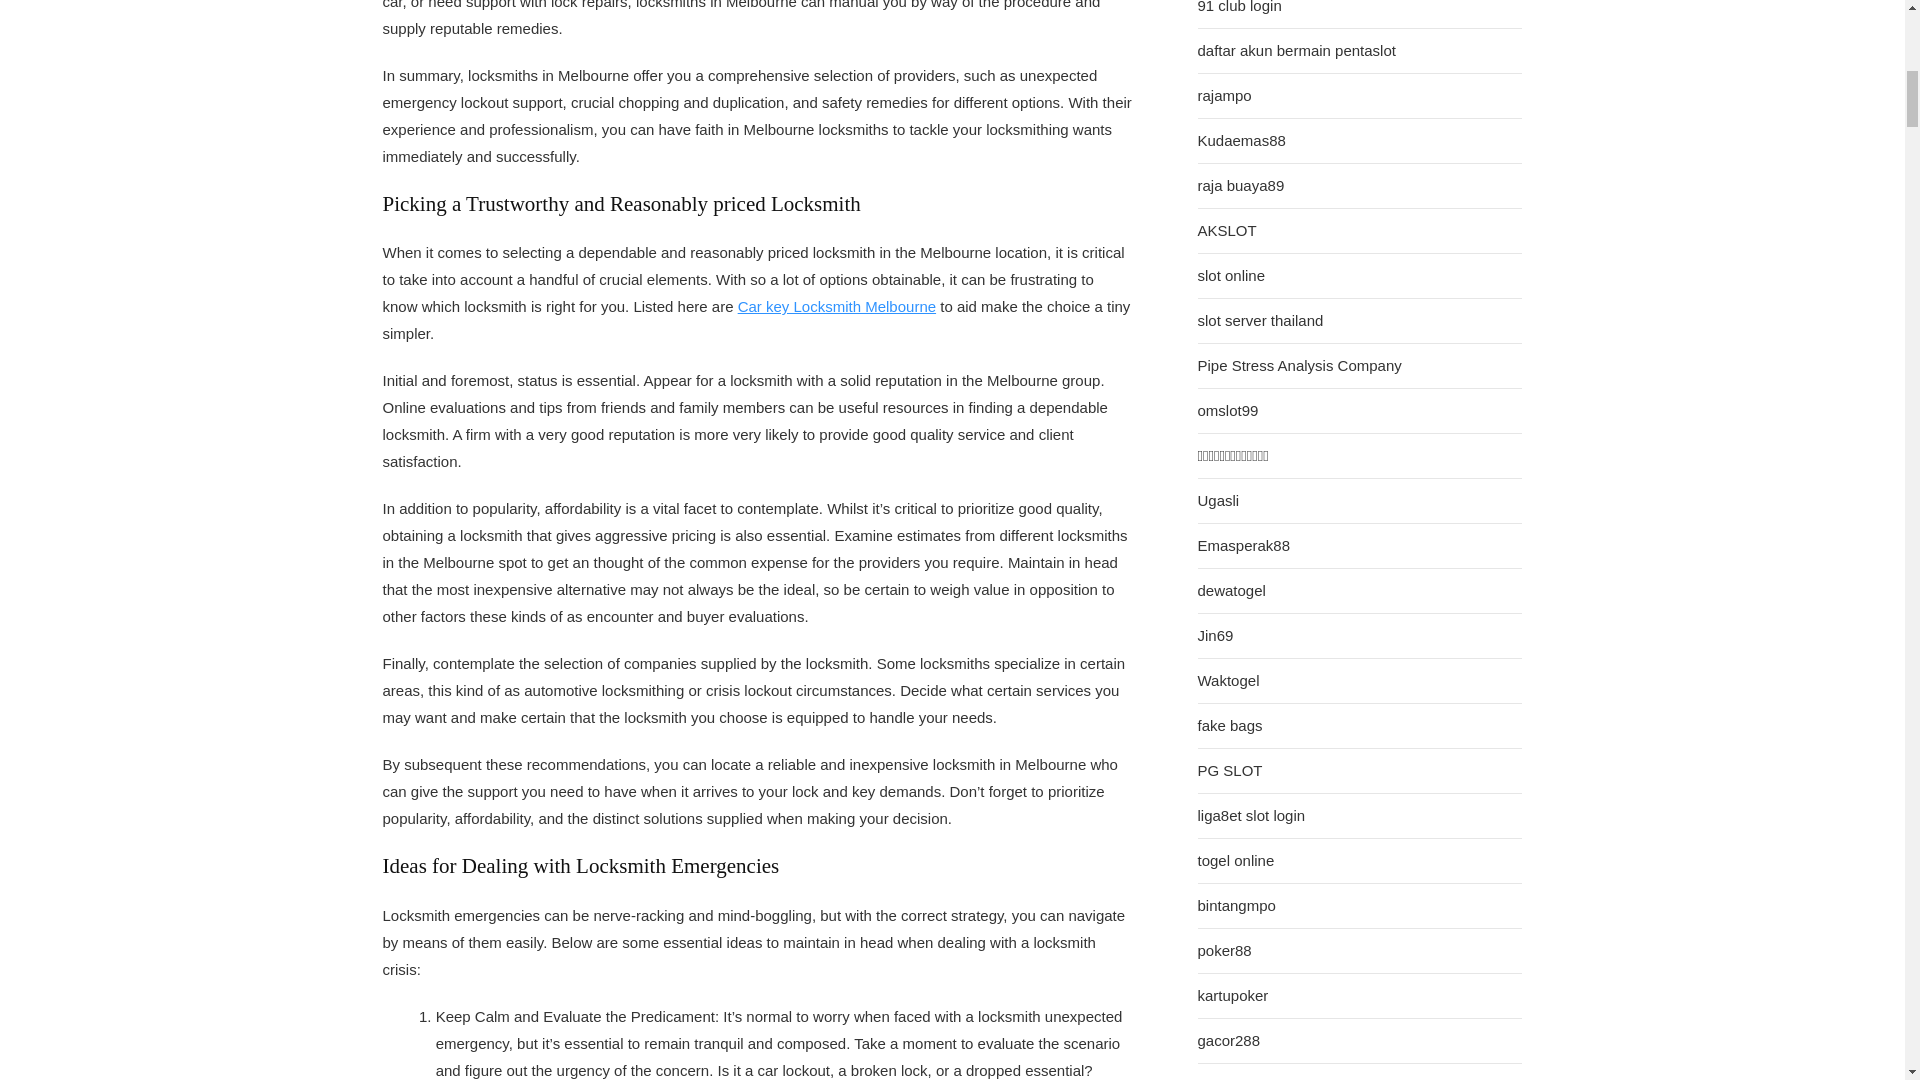  What do you see at coordinates (1240, 8) in the screenshot?
I see `91 club login` at bounding box center [1240, 8].